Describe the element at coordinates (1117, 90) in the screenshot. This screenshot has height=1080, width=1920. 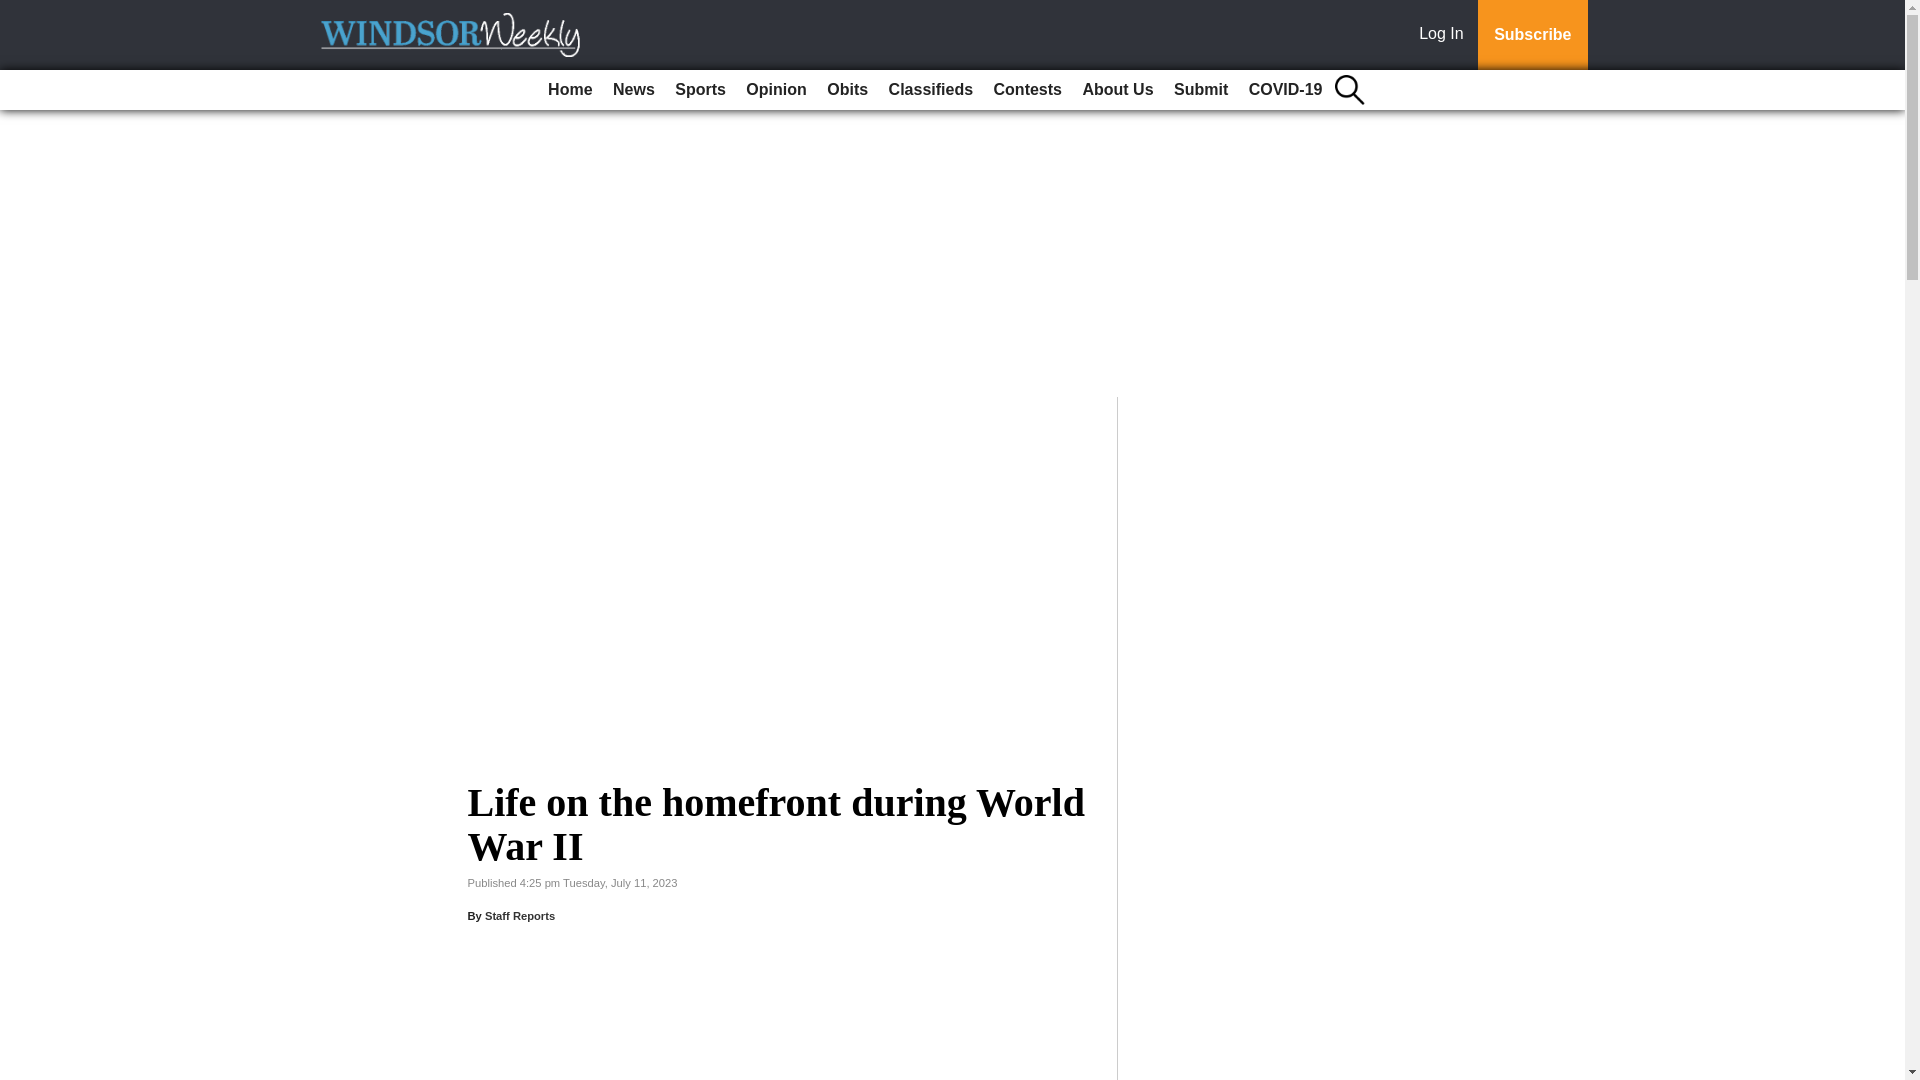
I see `About Us` at that location.